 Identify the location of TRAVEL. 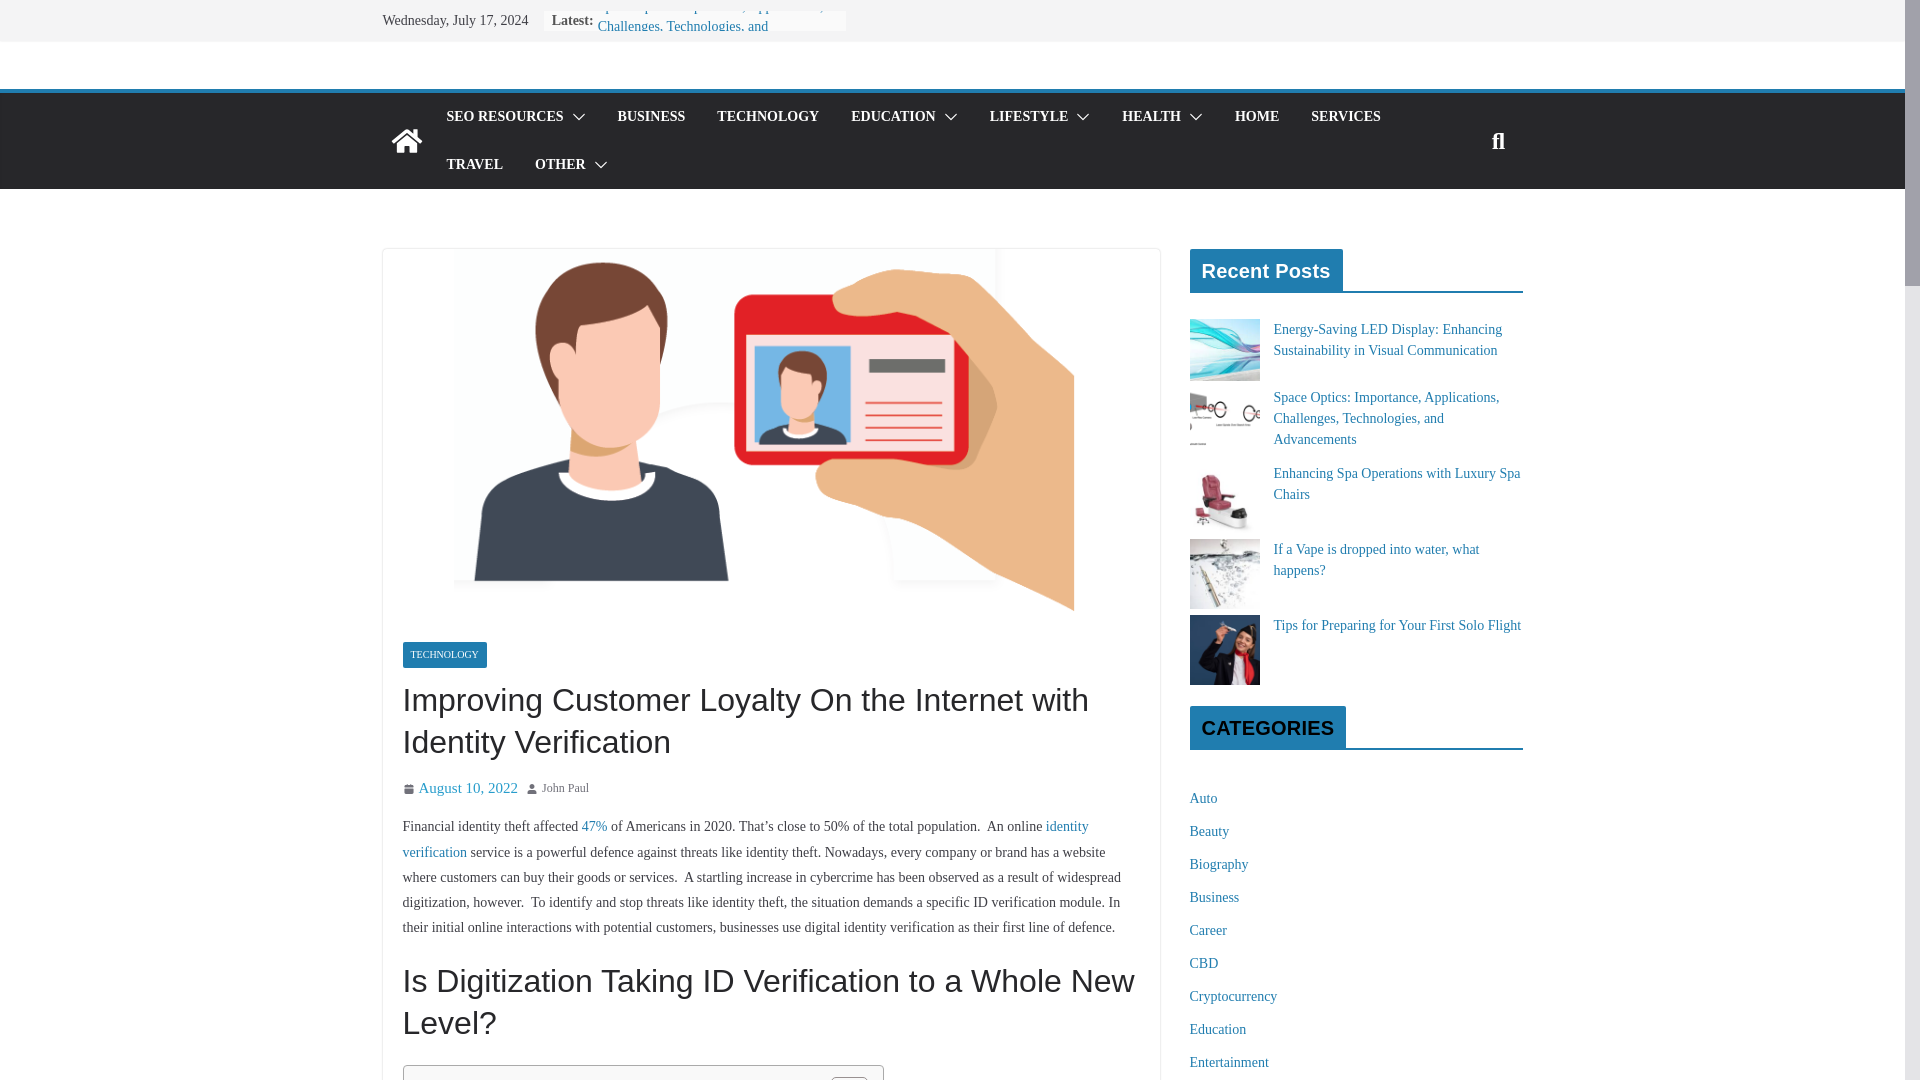
(474, 165).